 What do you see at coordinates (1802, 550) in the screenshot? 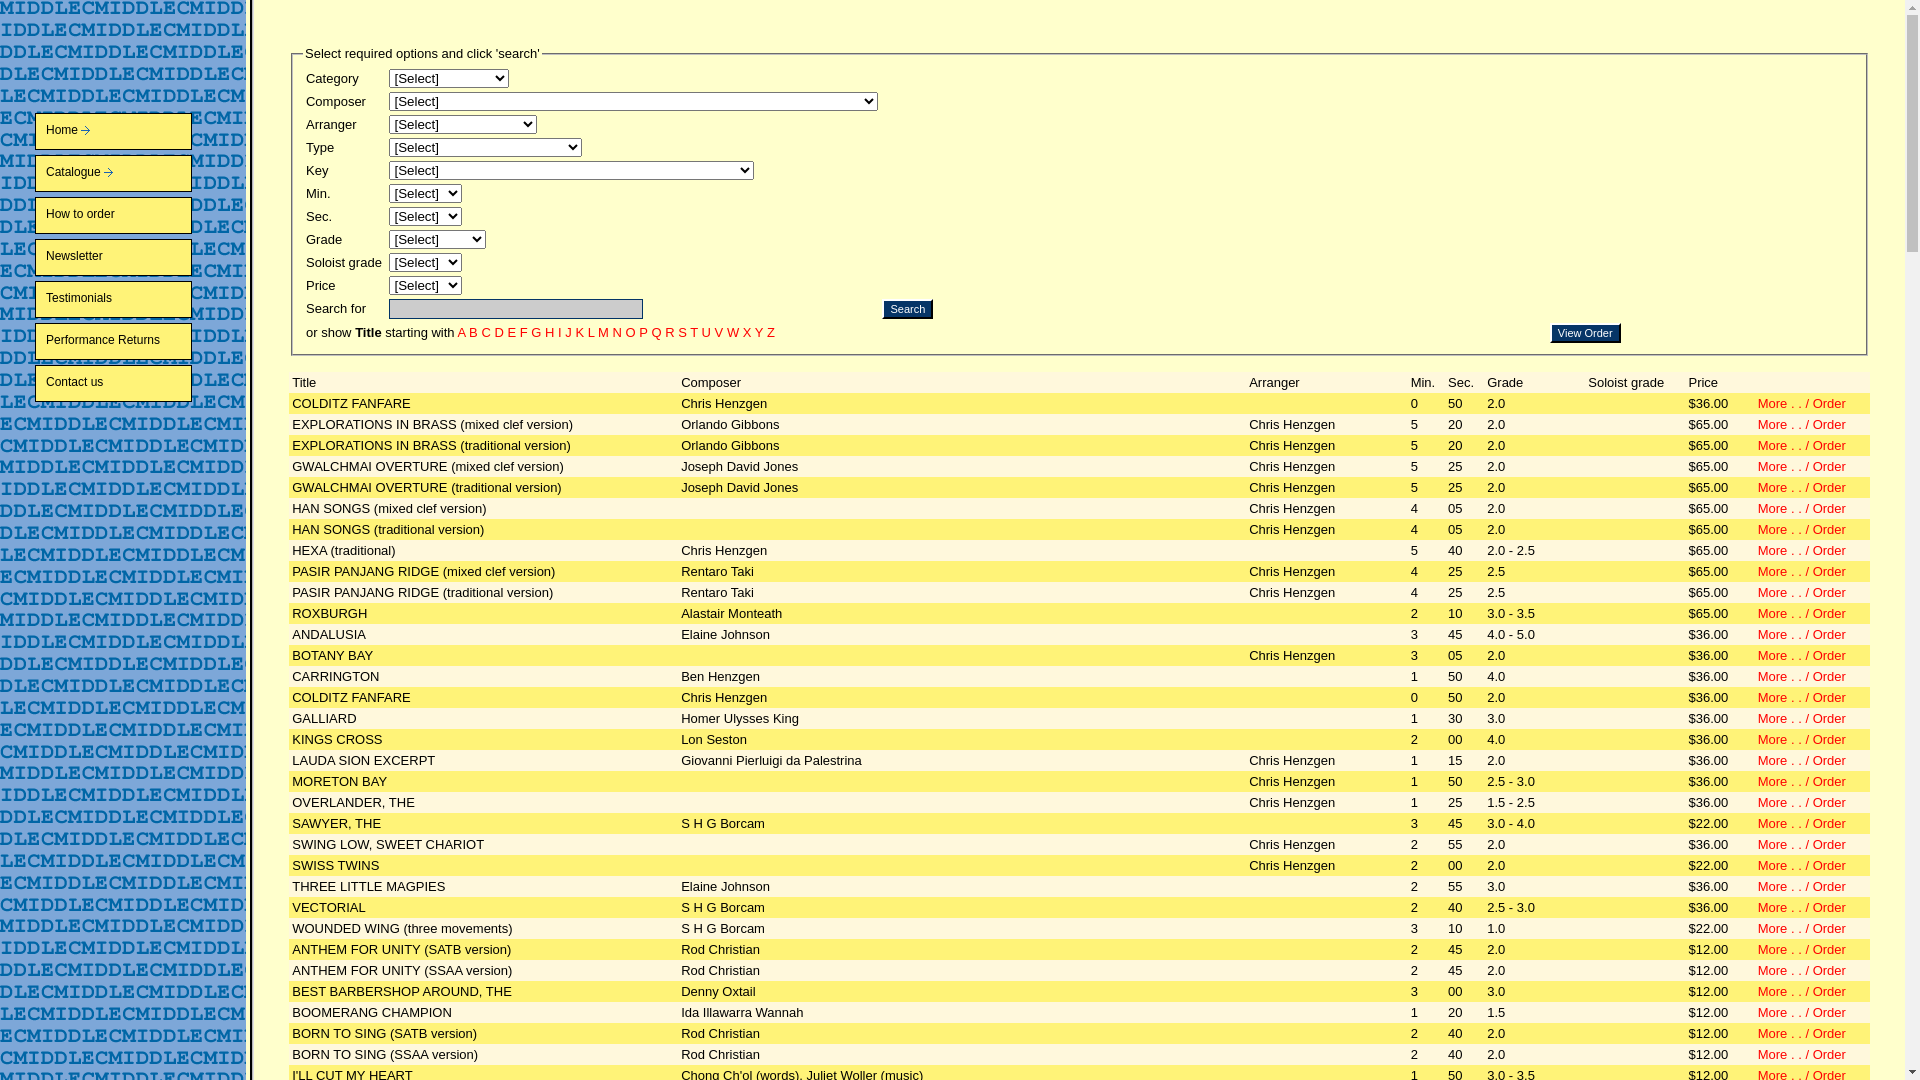
I see `More . . / Order` at bounding box center [1802, 550].